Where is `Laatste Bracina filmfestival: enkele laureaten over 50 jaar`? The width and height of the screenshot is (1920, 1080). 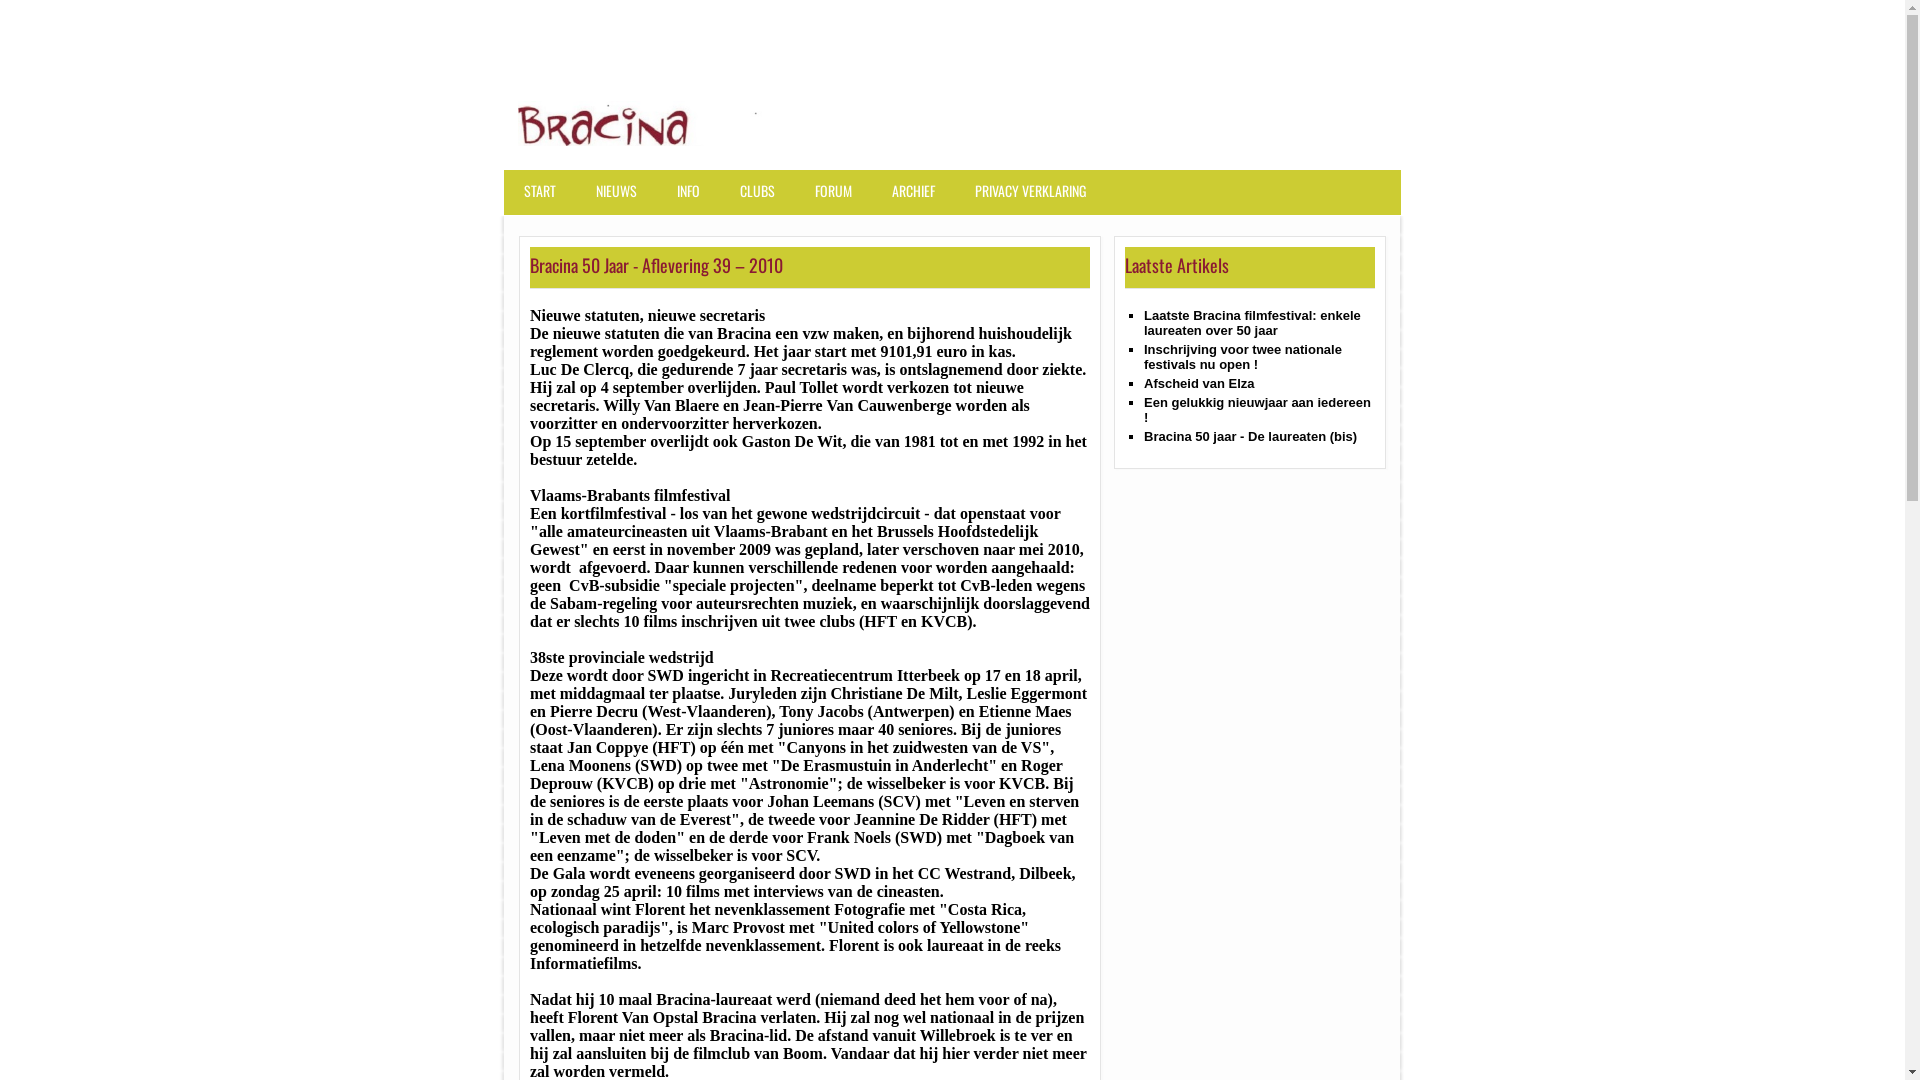
Laatste Bracina filmfestival: enkele laureaten over 50 jaar is located at coordinates (1252, 323).